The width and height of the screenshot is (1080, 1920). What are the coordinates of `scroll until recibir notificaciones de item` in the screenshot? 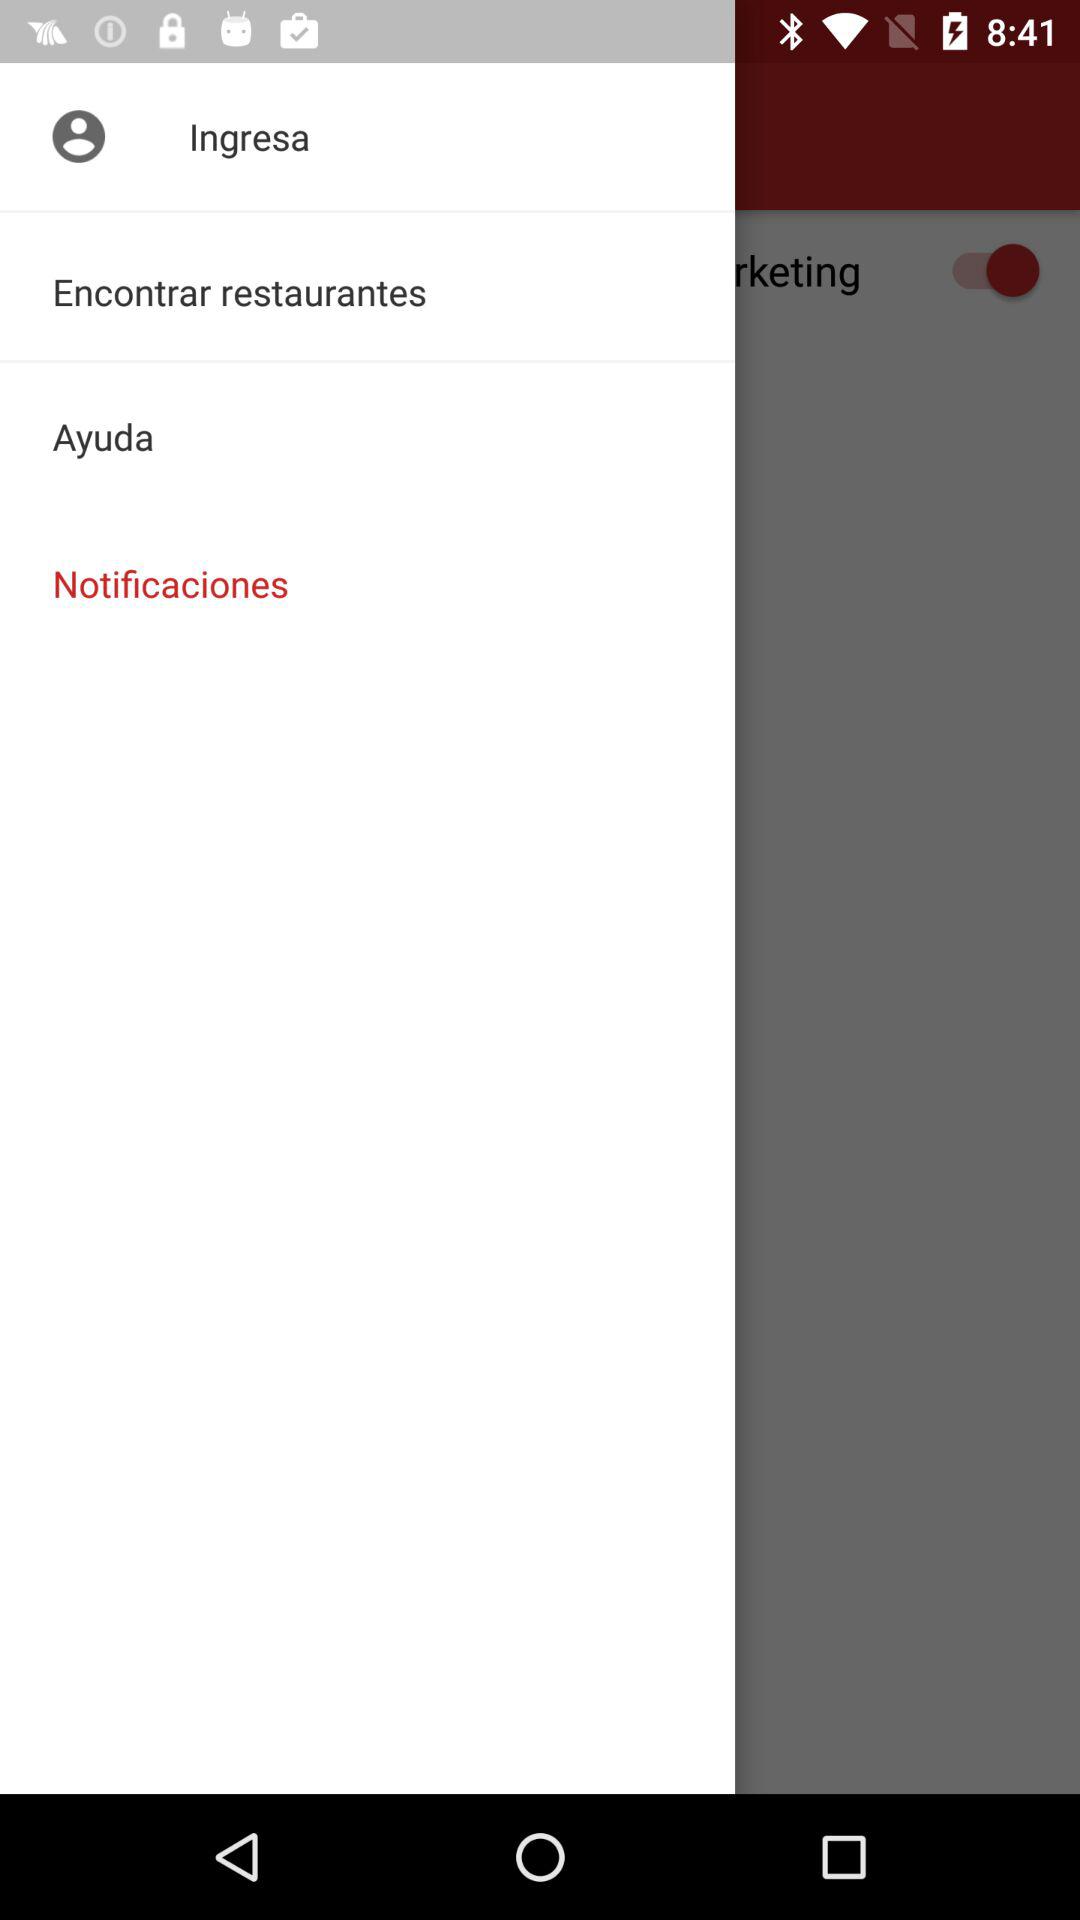 It's located at (540, 270).